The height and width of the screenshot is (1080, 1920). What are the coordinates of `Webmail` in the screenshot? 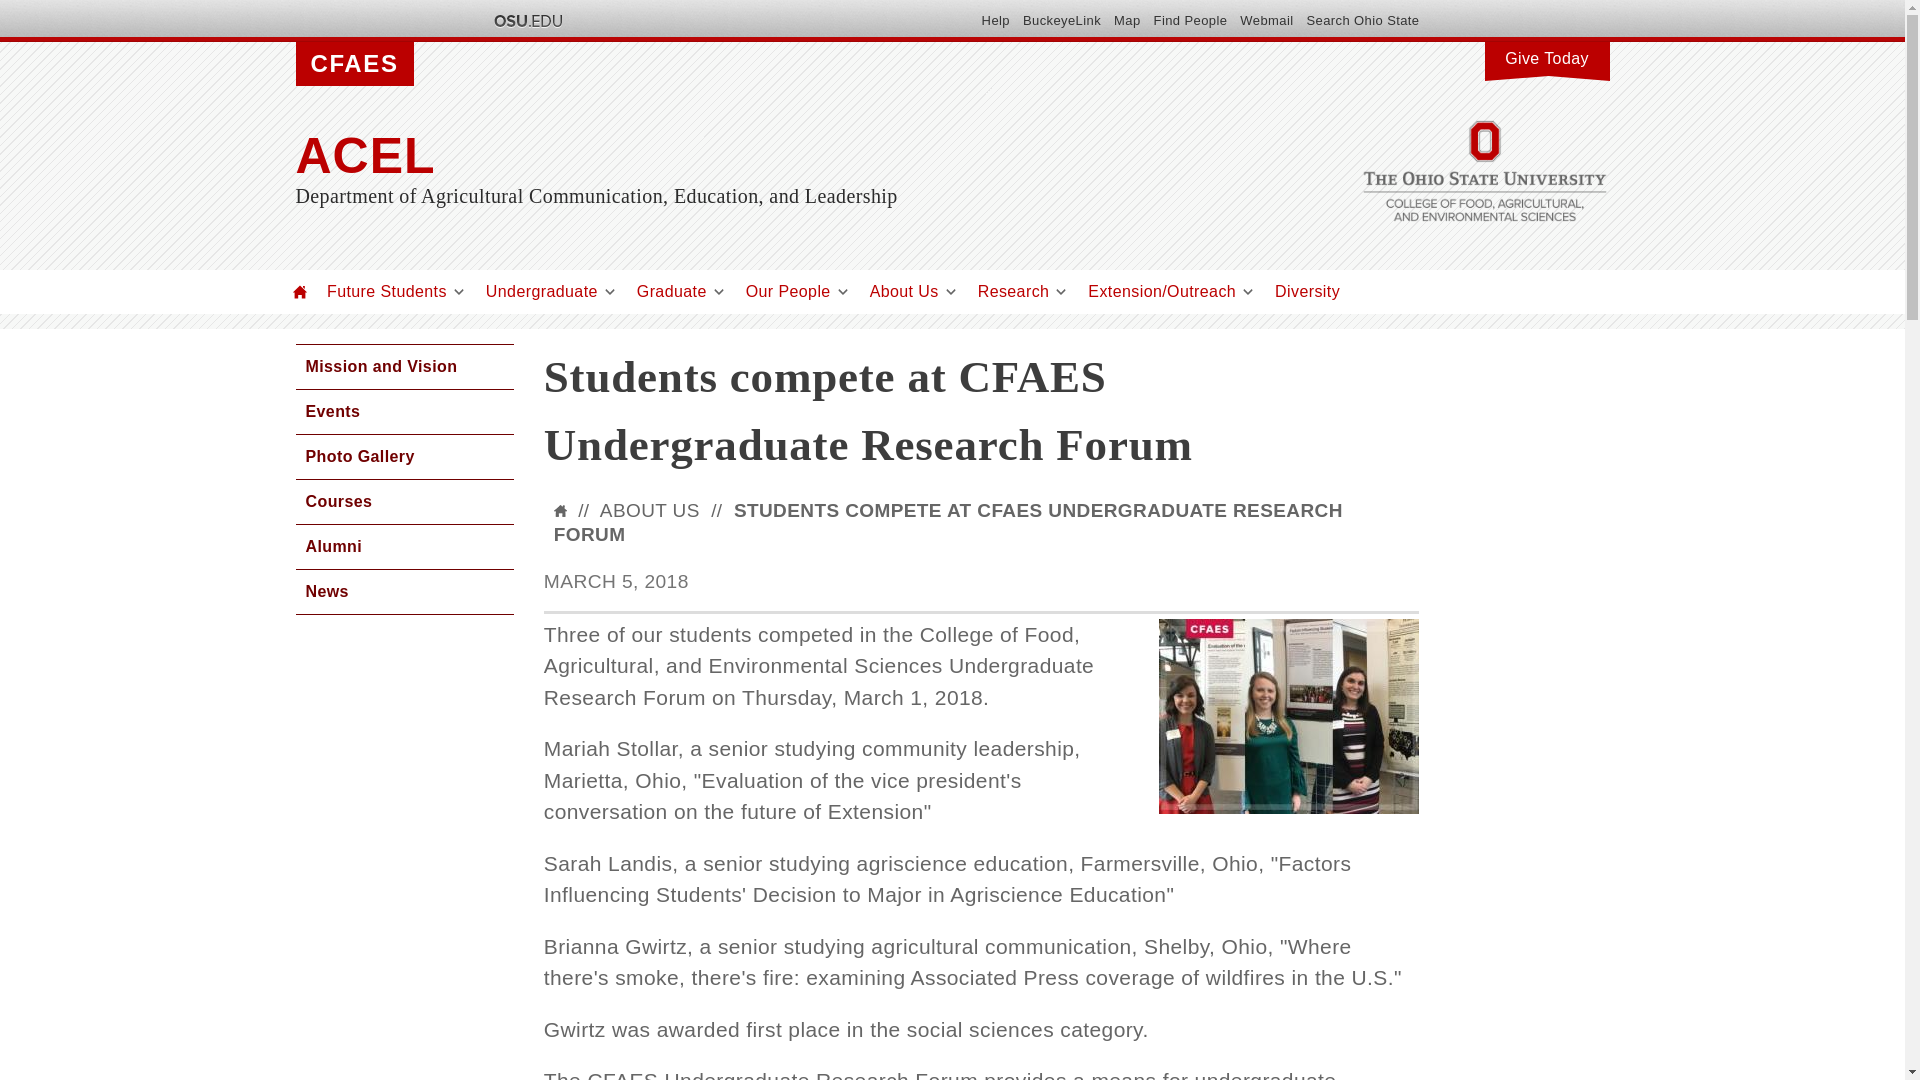 It's located at (1266, 20).